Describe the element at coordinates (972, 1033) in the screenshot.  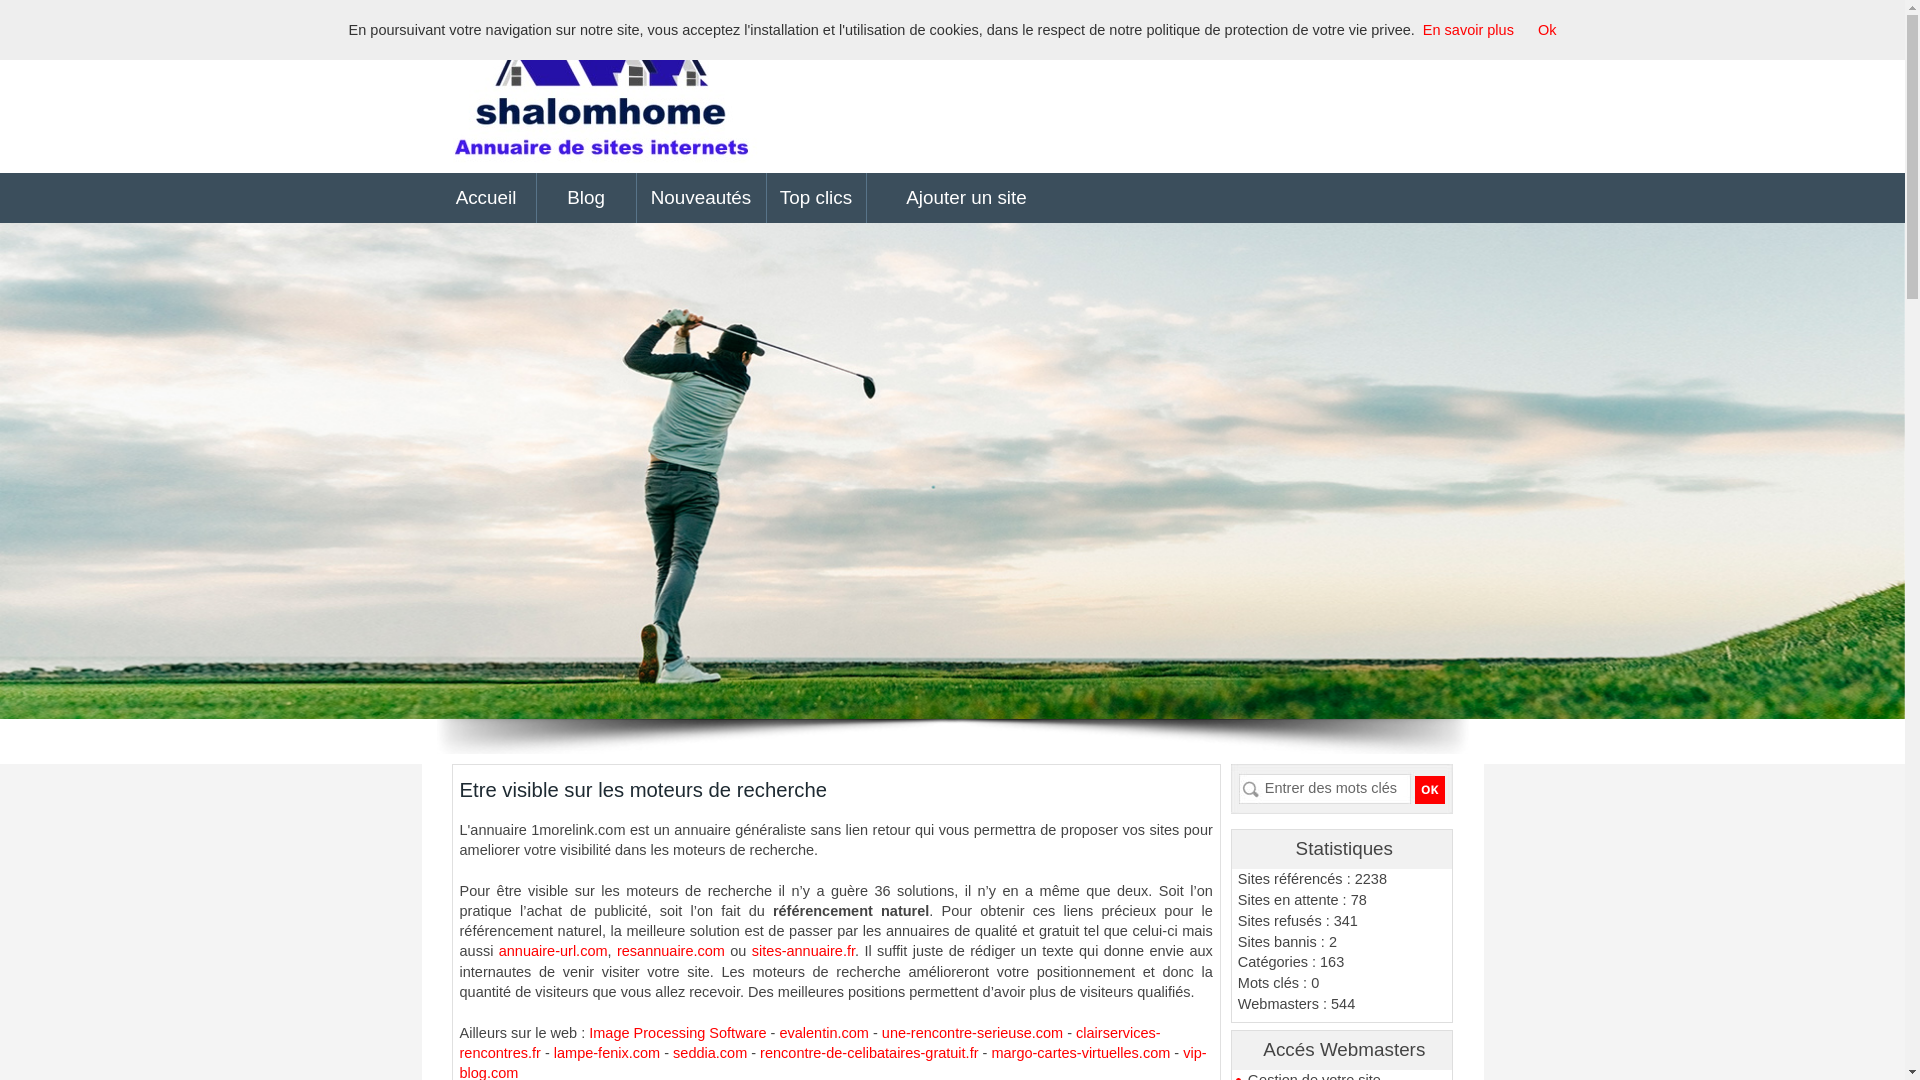
I see `une-rencontre-serieuse.com` at that location.